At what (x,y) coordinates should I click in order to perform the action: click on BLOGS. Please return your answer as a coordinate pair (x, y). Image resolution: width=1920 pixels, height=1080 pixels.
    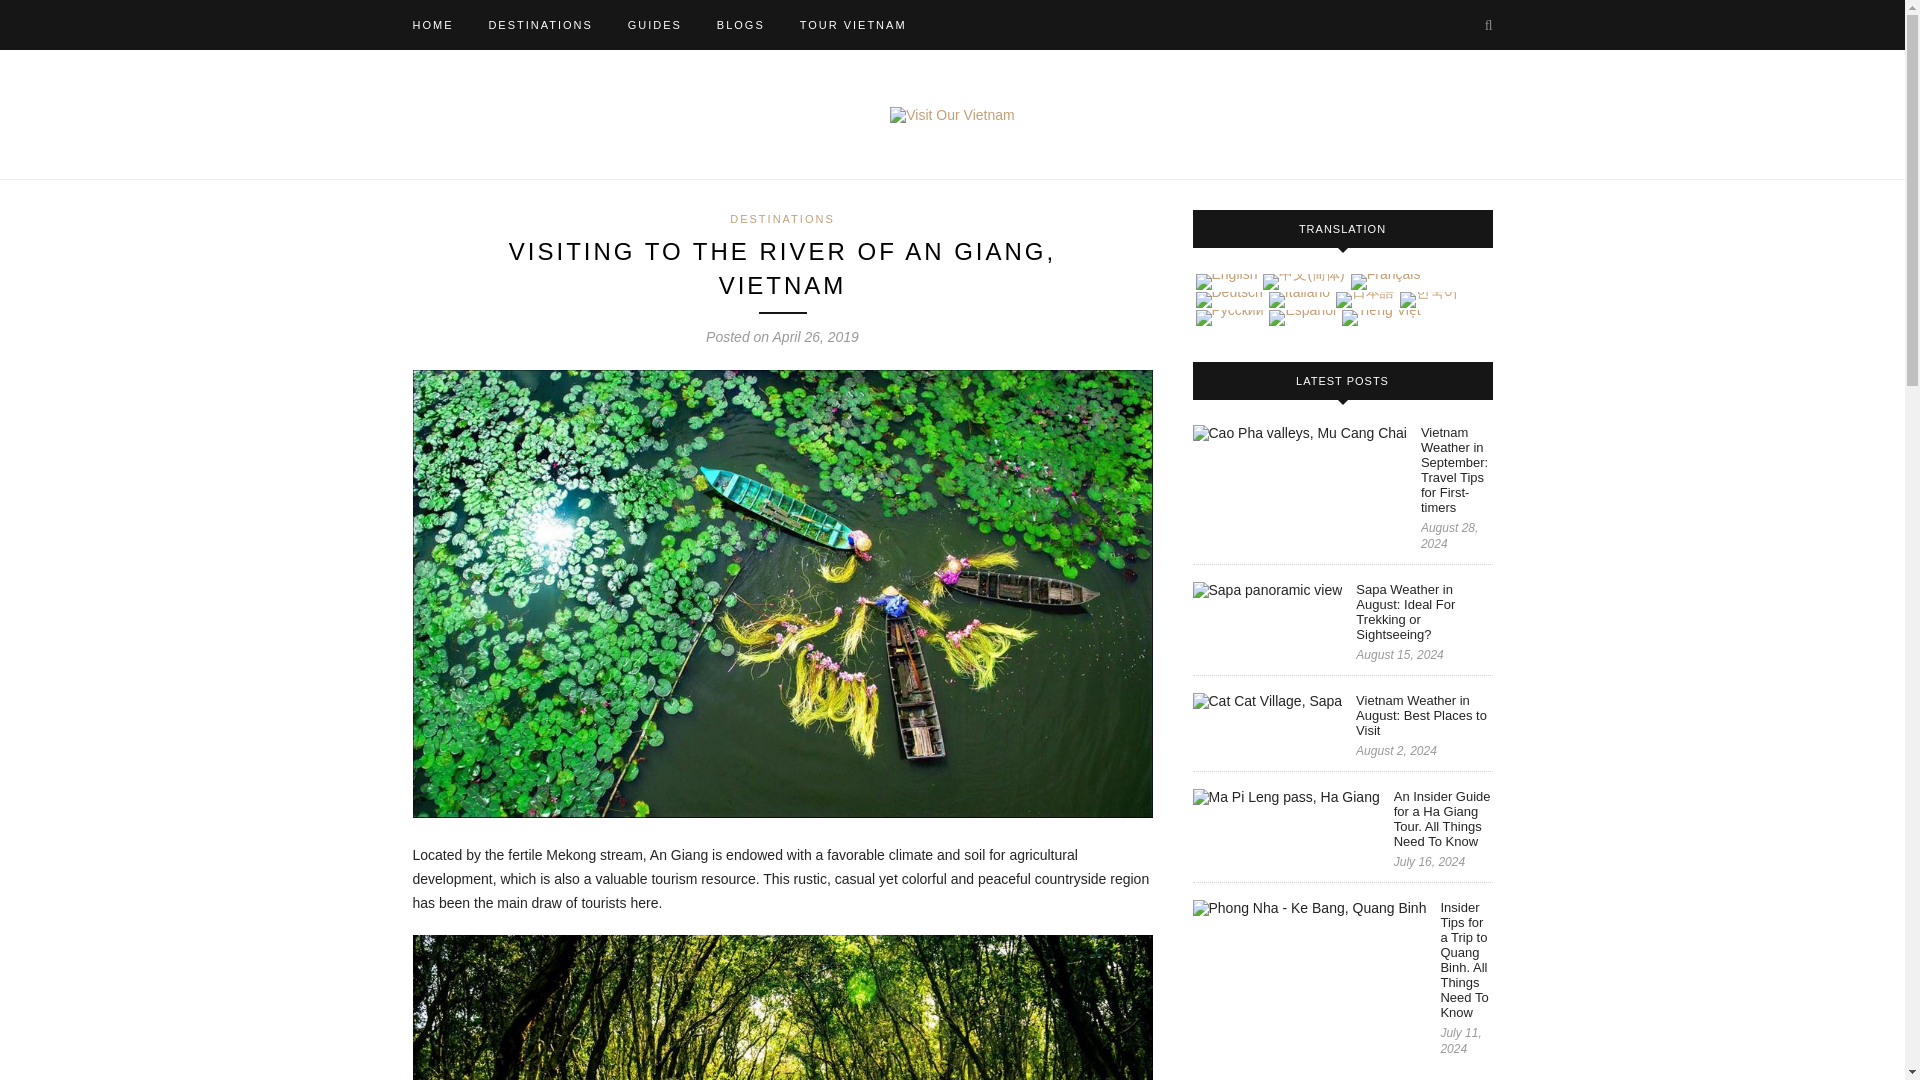
    Looking at the image, I should click on (740, 24).